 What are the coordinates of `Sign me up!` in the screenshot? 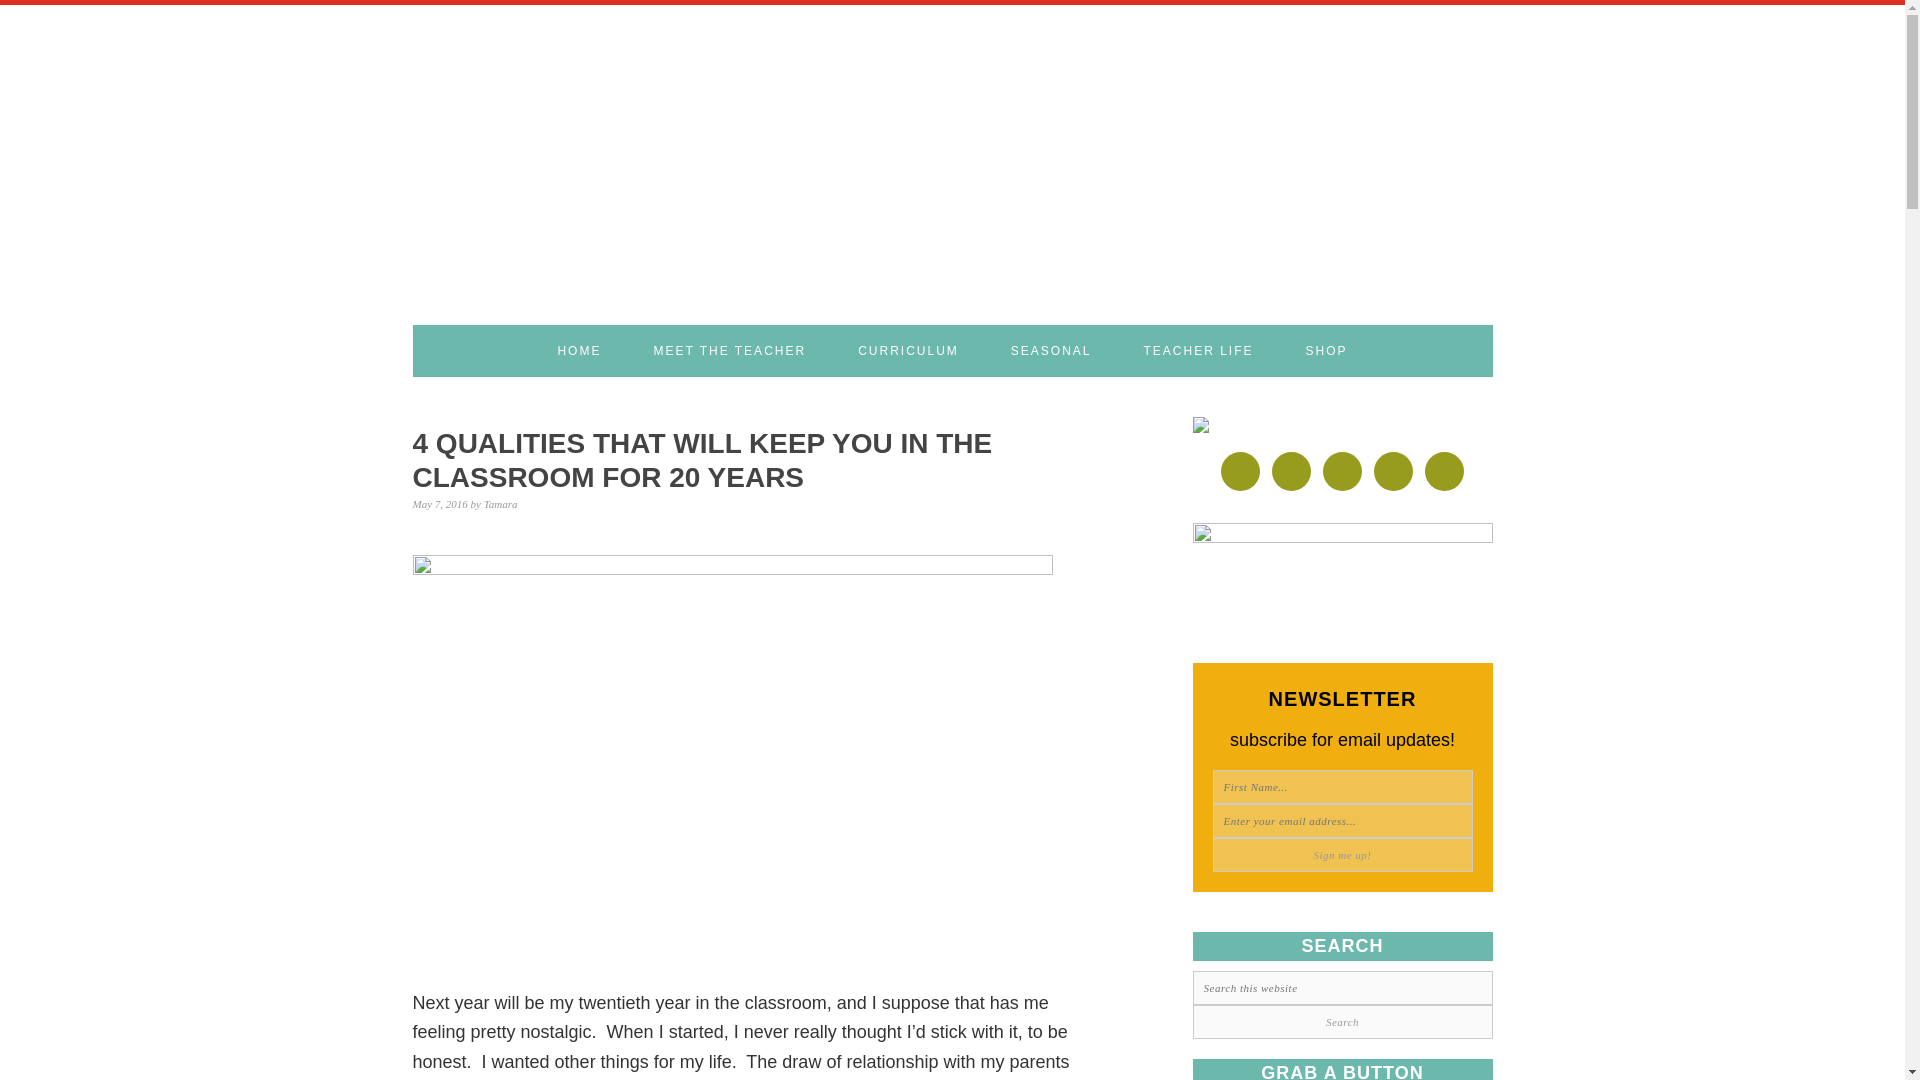 It's located at (1342, 854).